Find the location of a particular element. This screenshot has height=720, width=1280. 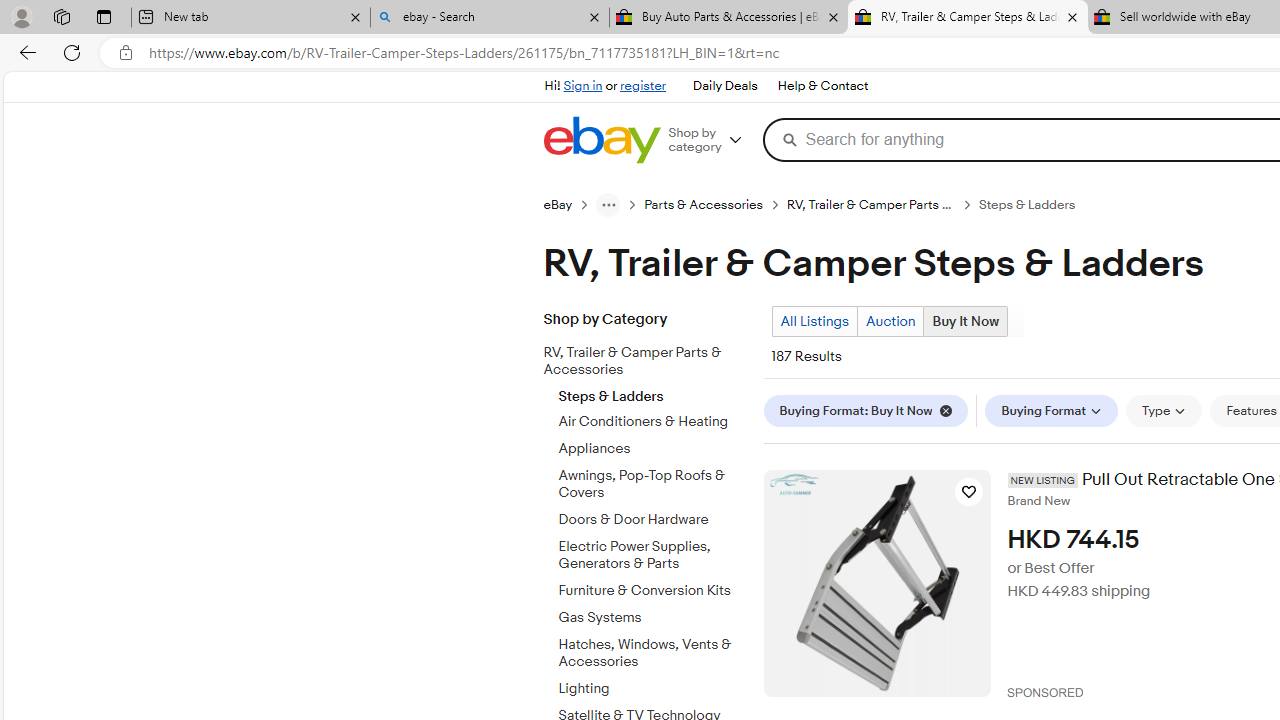

ebay - Search is located at coordinates (490, 18).